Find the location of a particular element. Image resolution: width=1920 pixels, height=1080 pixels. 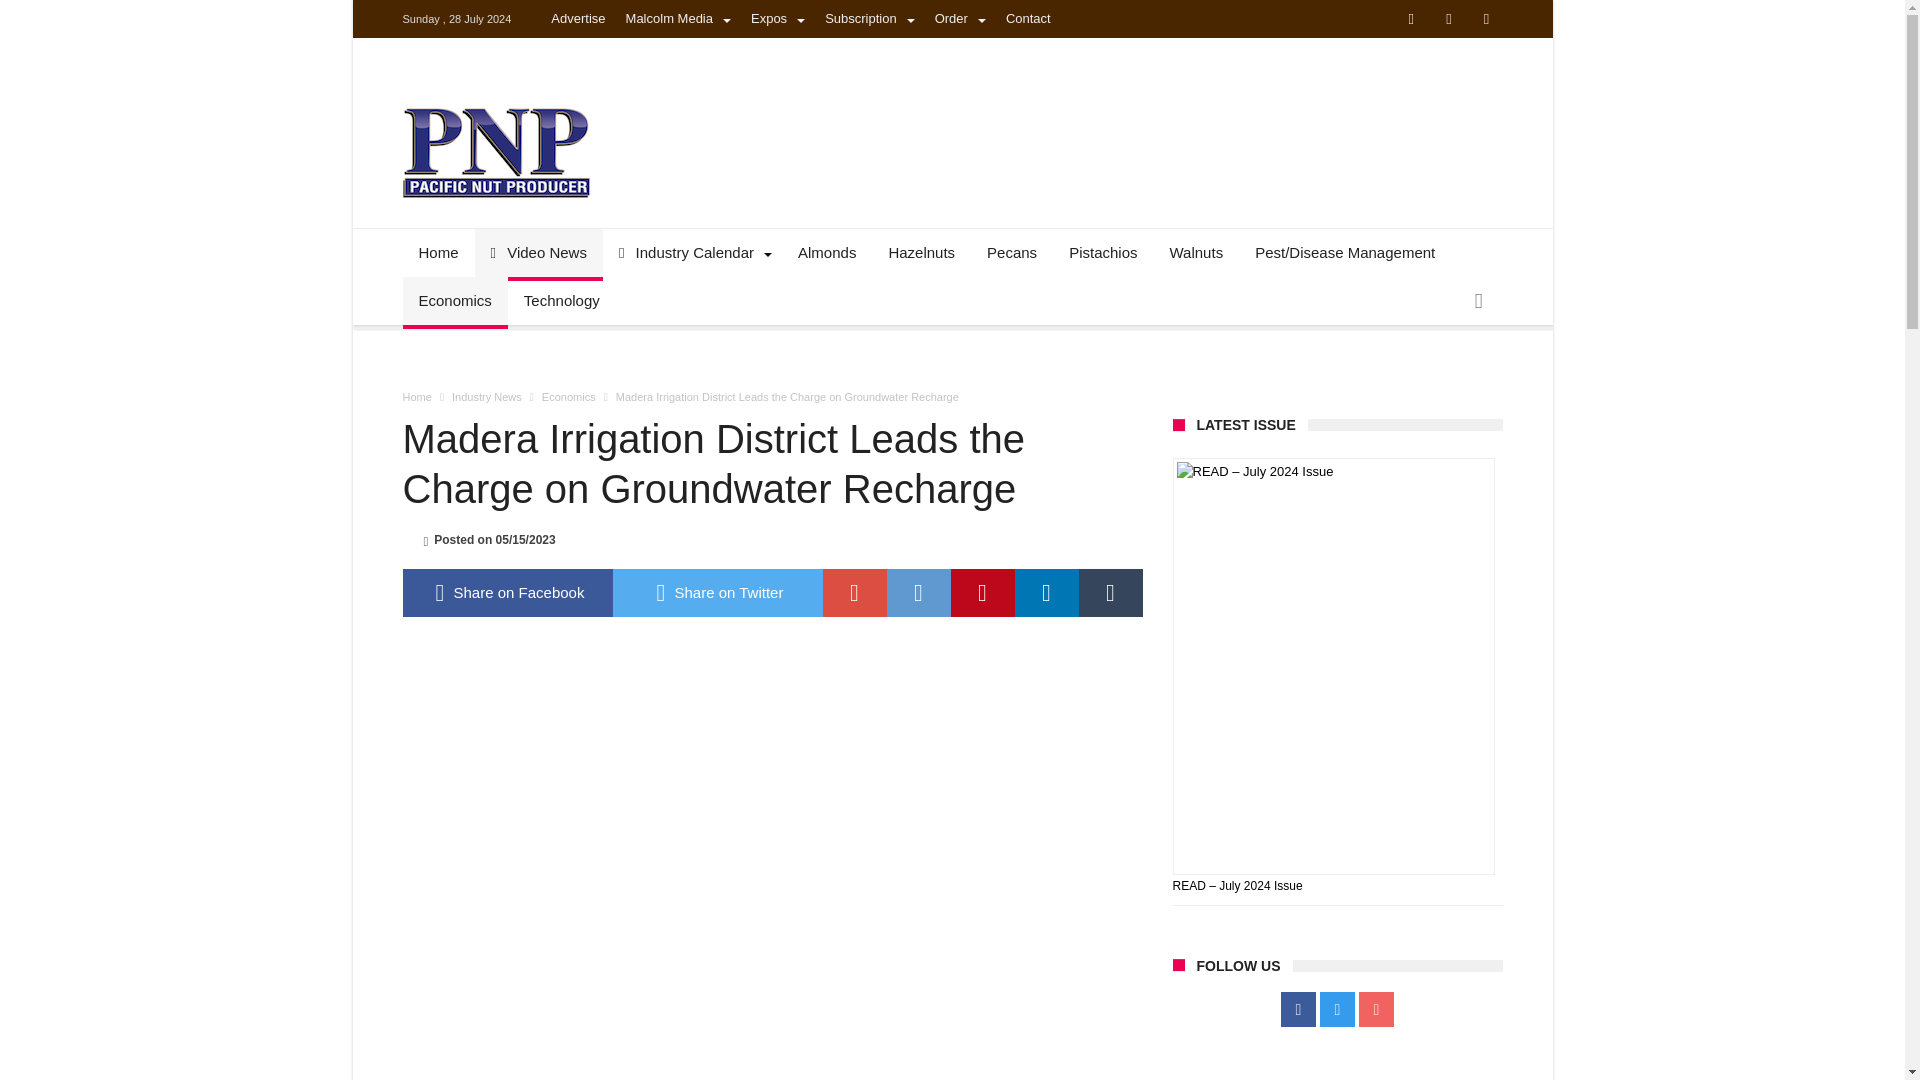

pinterest is located at coordinates (982, 592).